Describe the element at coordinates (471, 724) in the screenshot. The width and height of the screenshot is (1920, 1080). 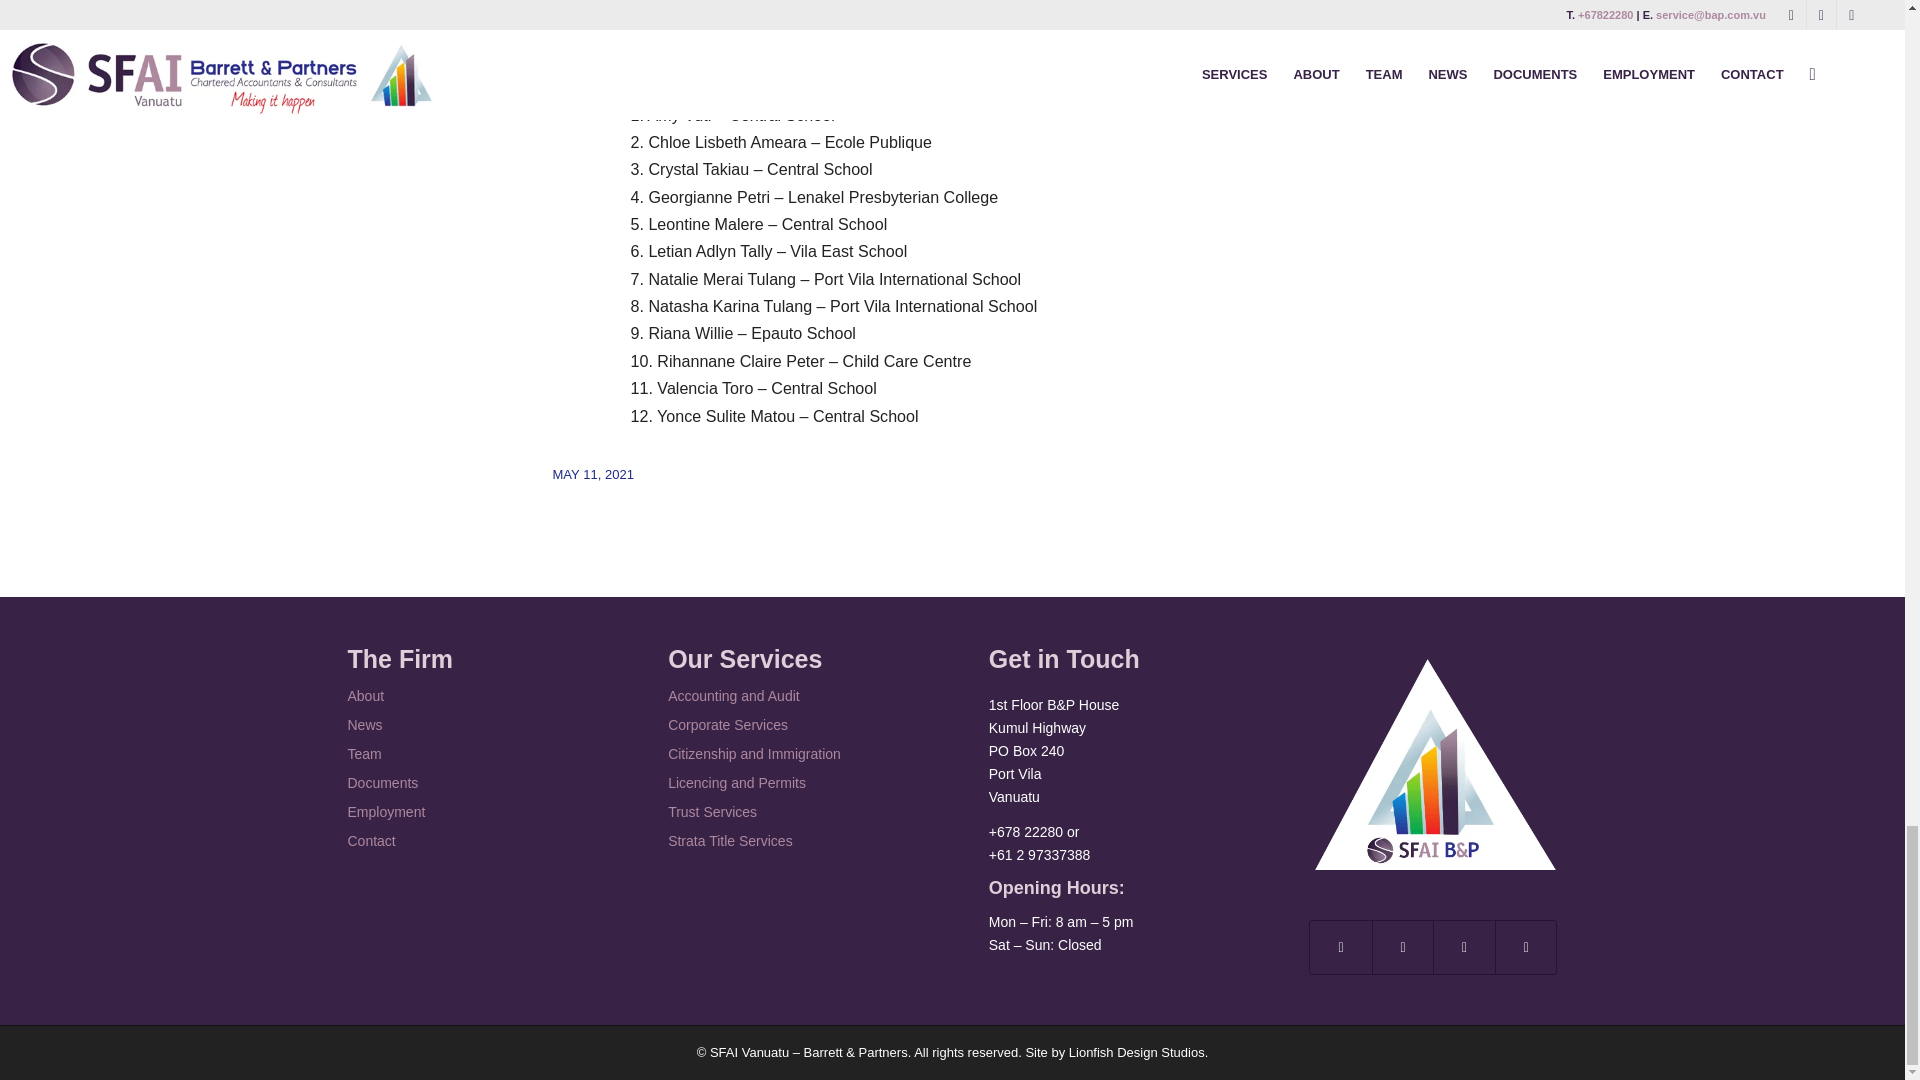
I see `News` at that location.